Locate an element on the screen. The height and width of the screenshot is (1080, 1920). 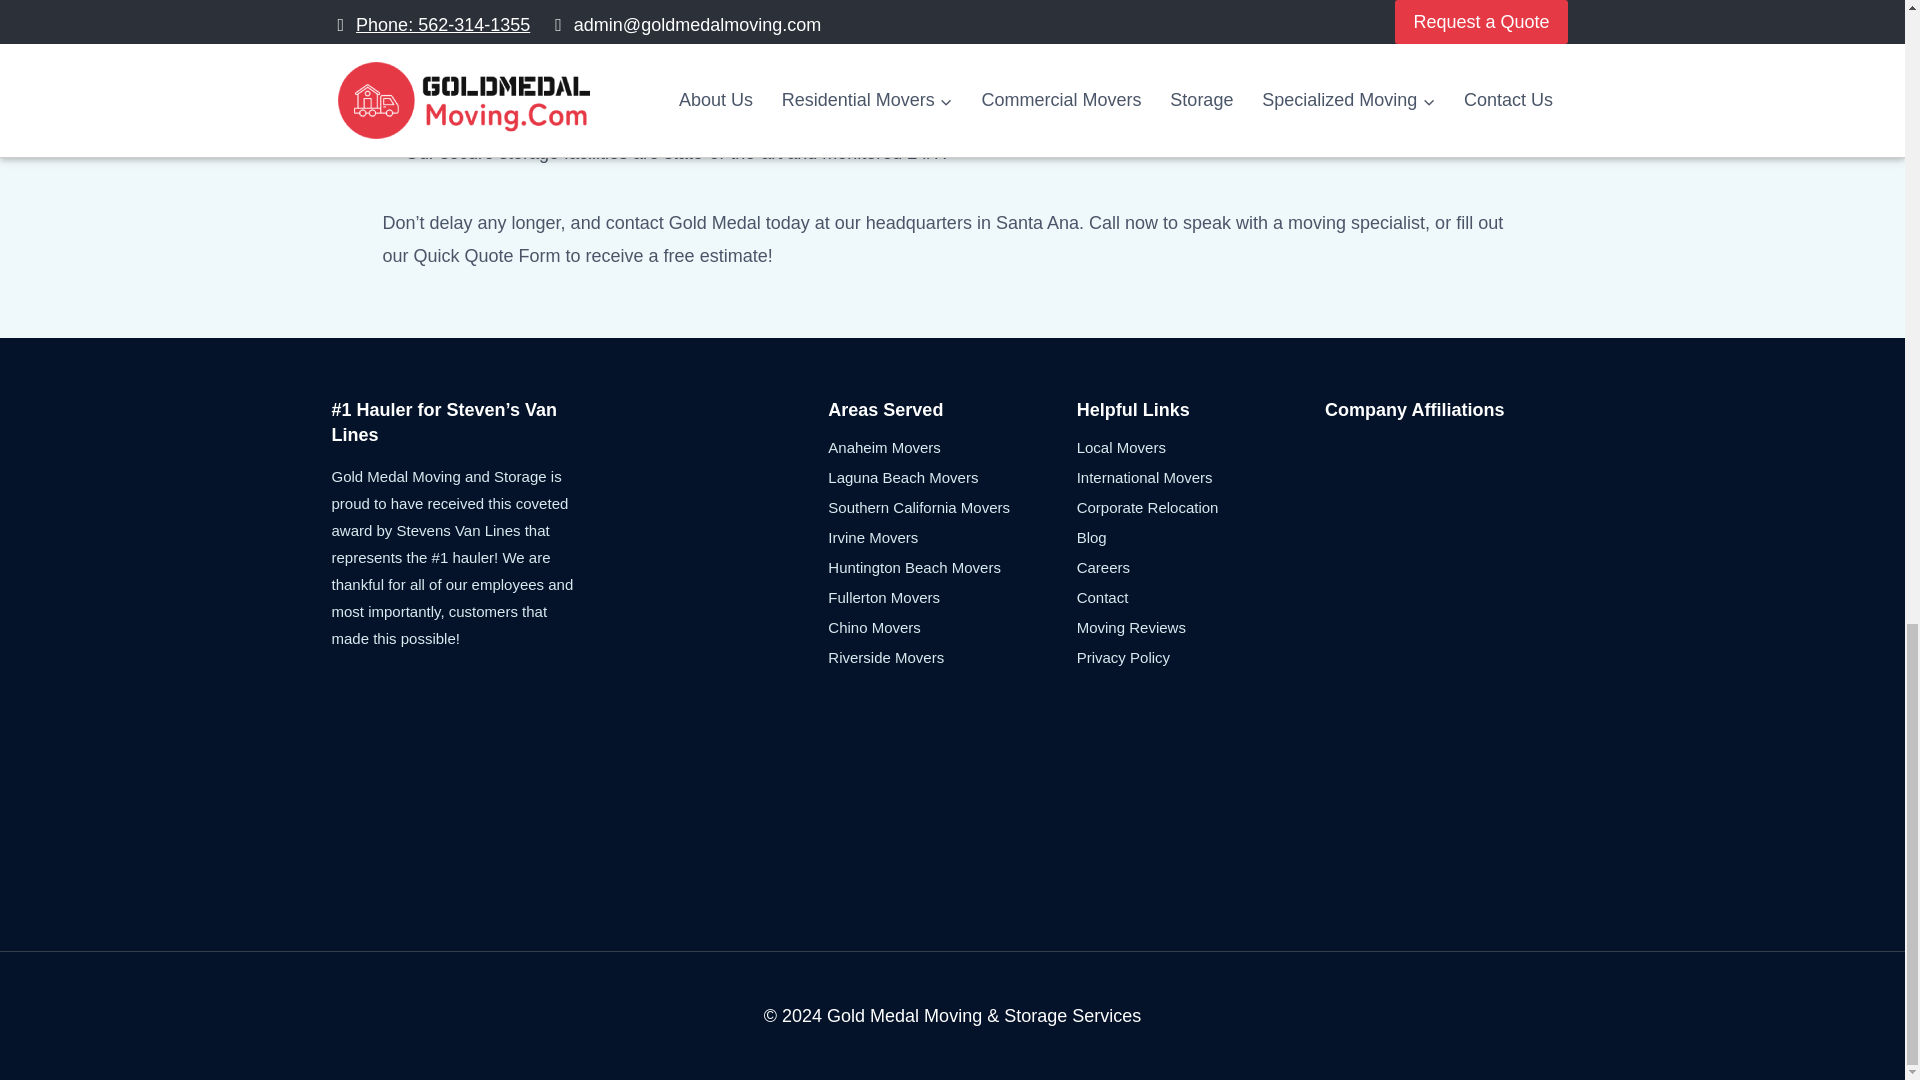
Local Movers is located at coordinates (1200, 447).